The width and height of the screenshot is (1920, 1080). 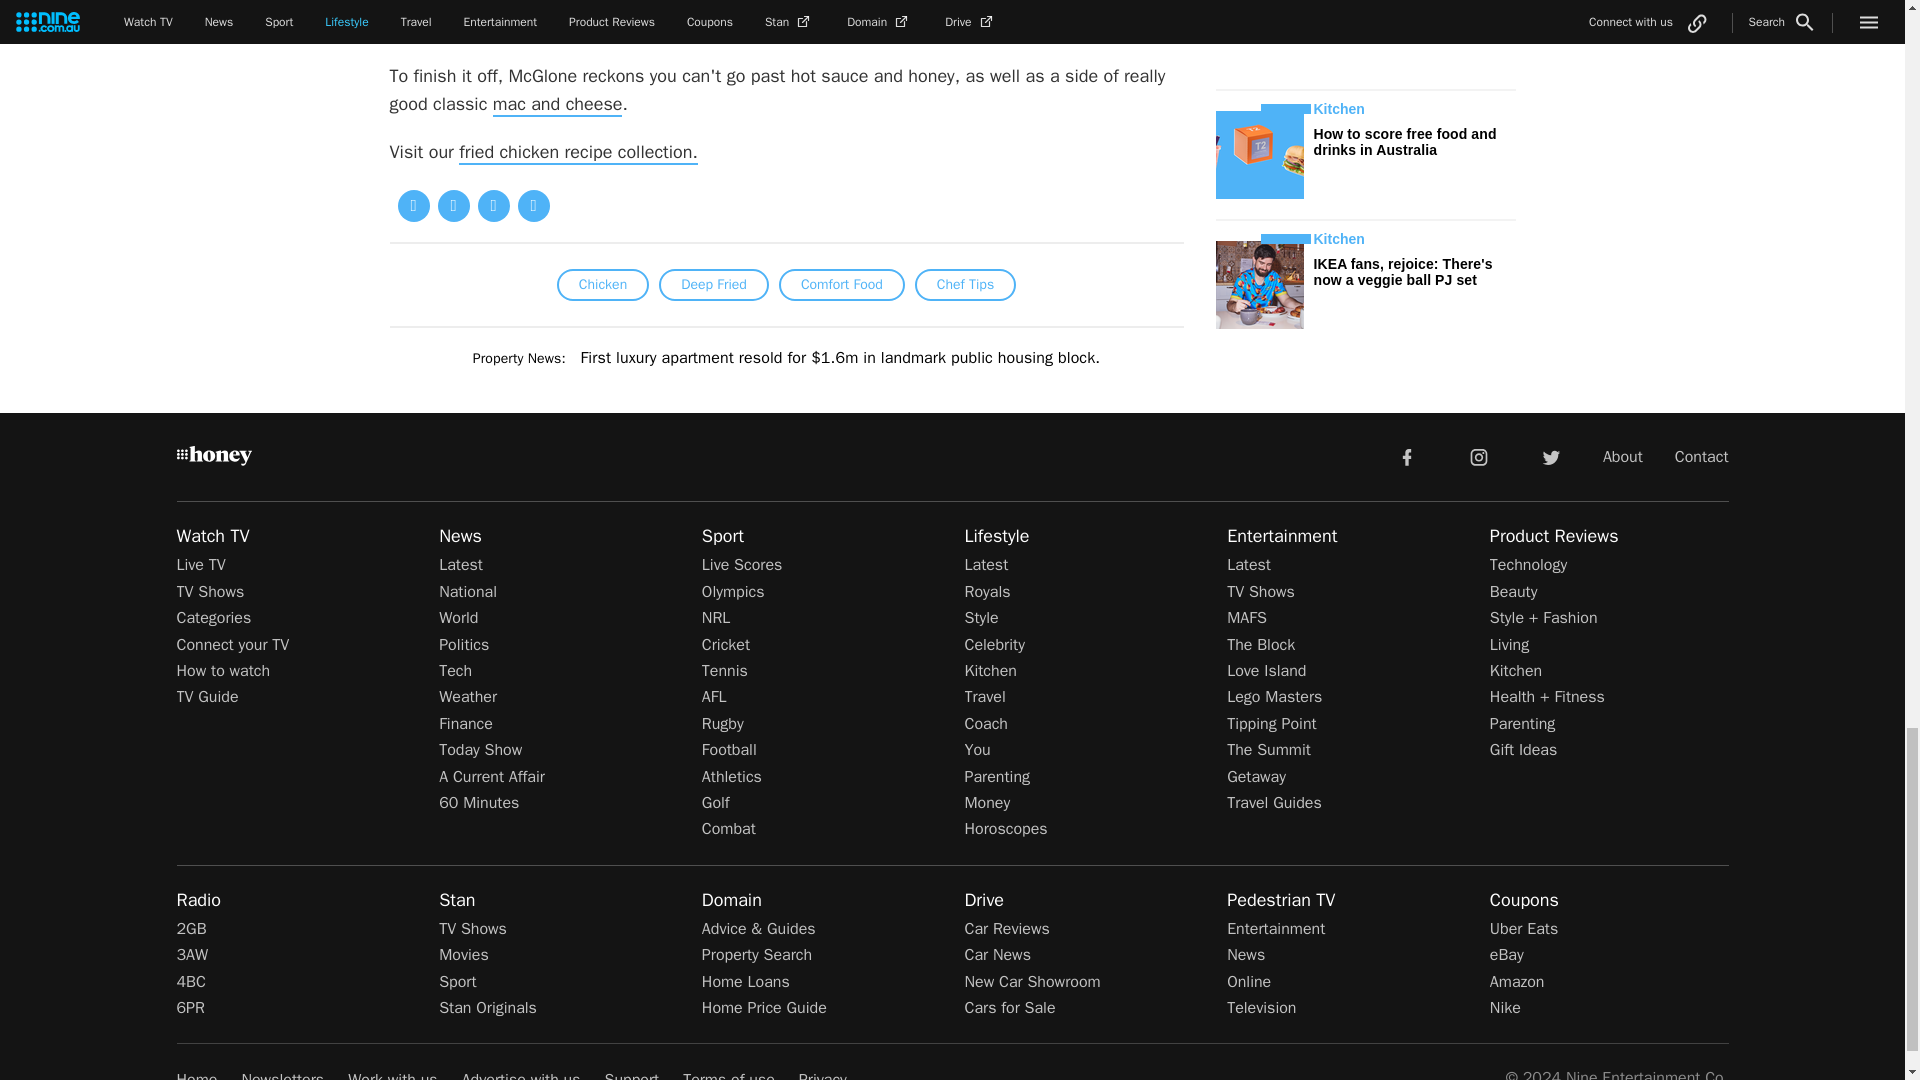 What do you see at coordinates (1550, 457) in the screenshot?
I see `twitter` at bounding box center [1550, 457].